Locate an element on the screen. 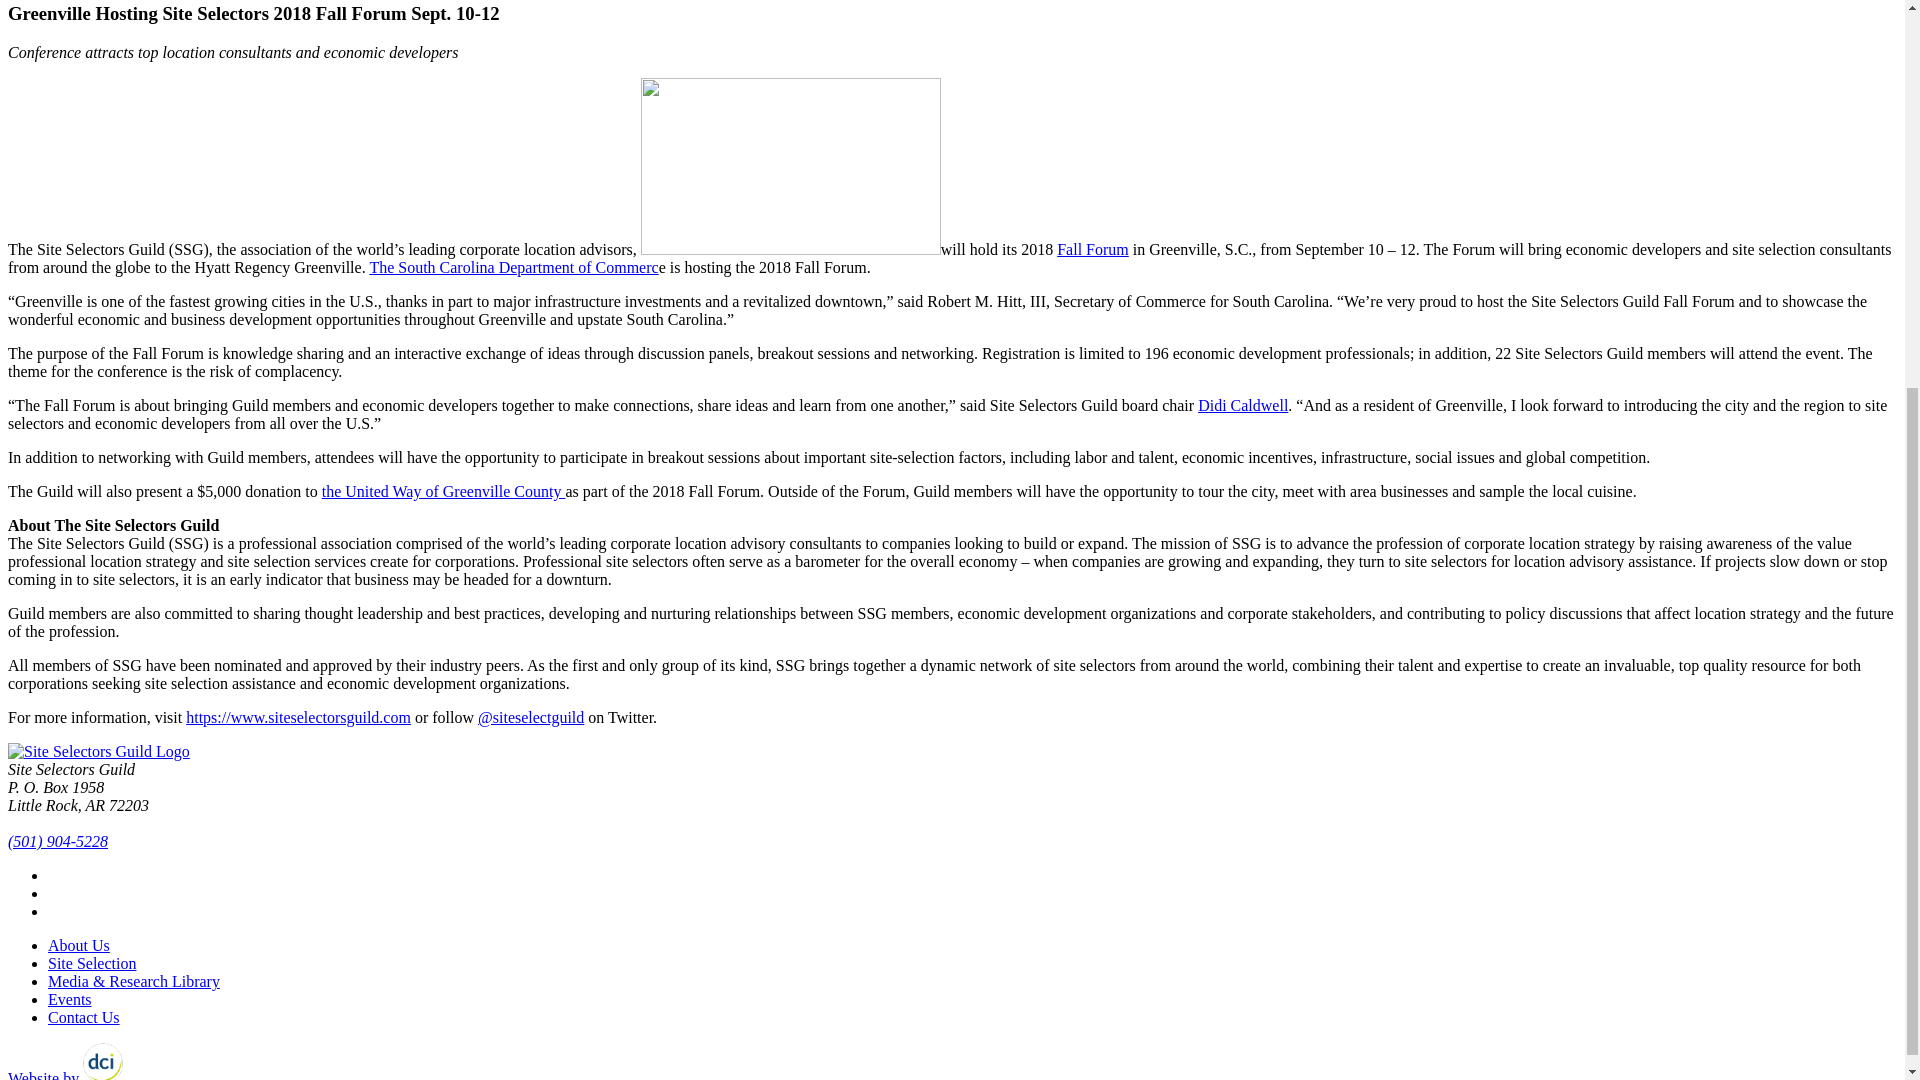 This screenshot has width=1920, height=1080. Site Selection is located at coordinates (92, 963).